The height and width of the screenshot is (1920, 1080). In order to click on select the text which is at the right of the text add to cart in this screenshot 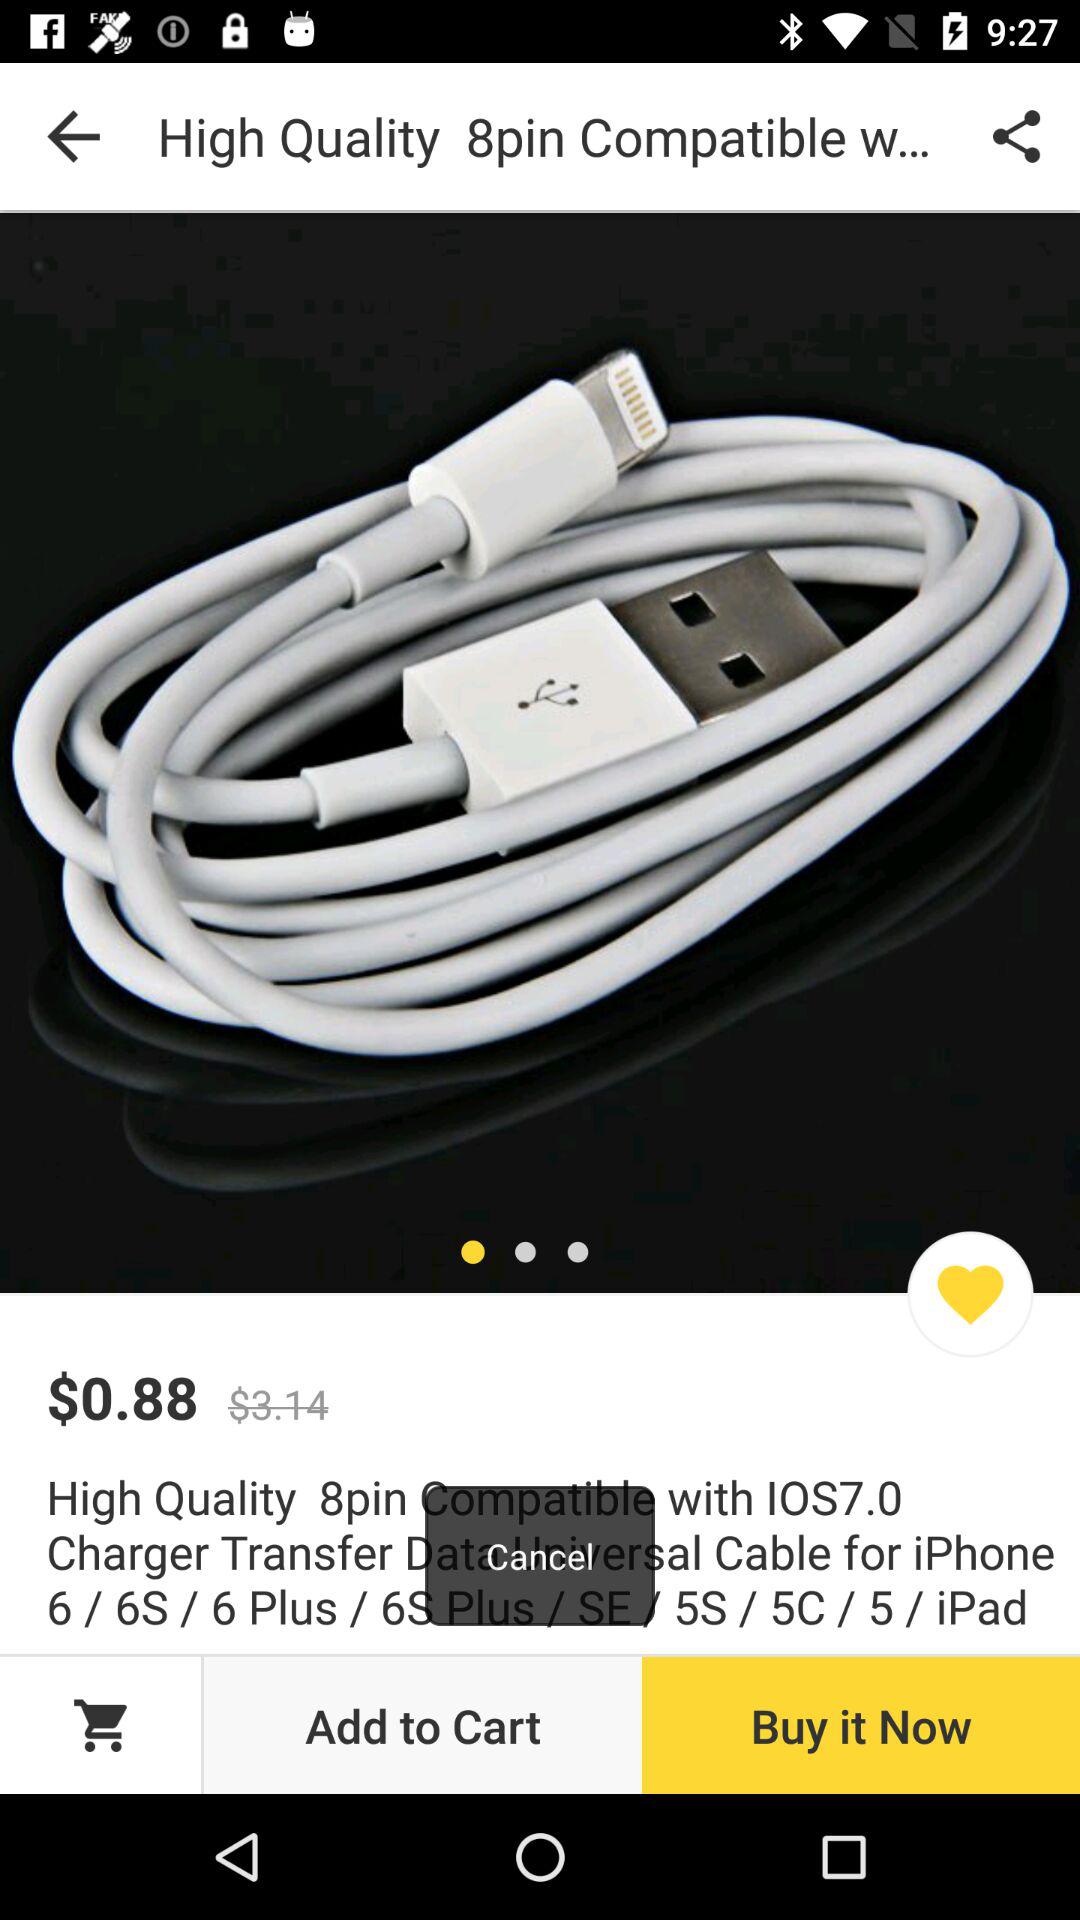, I will do `click(860, 1724)`.